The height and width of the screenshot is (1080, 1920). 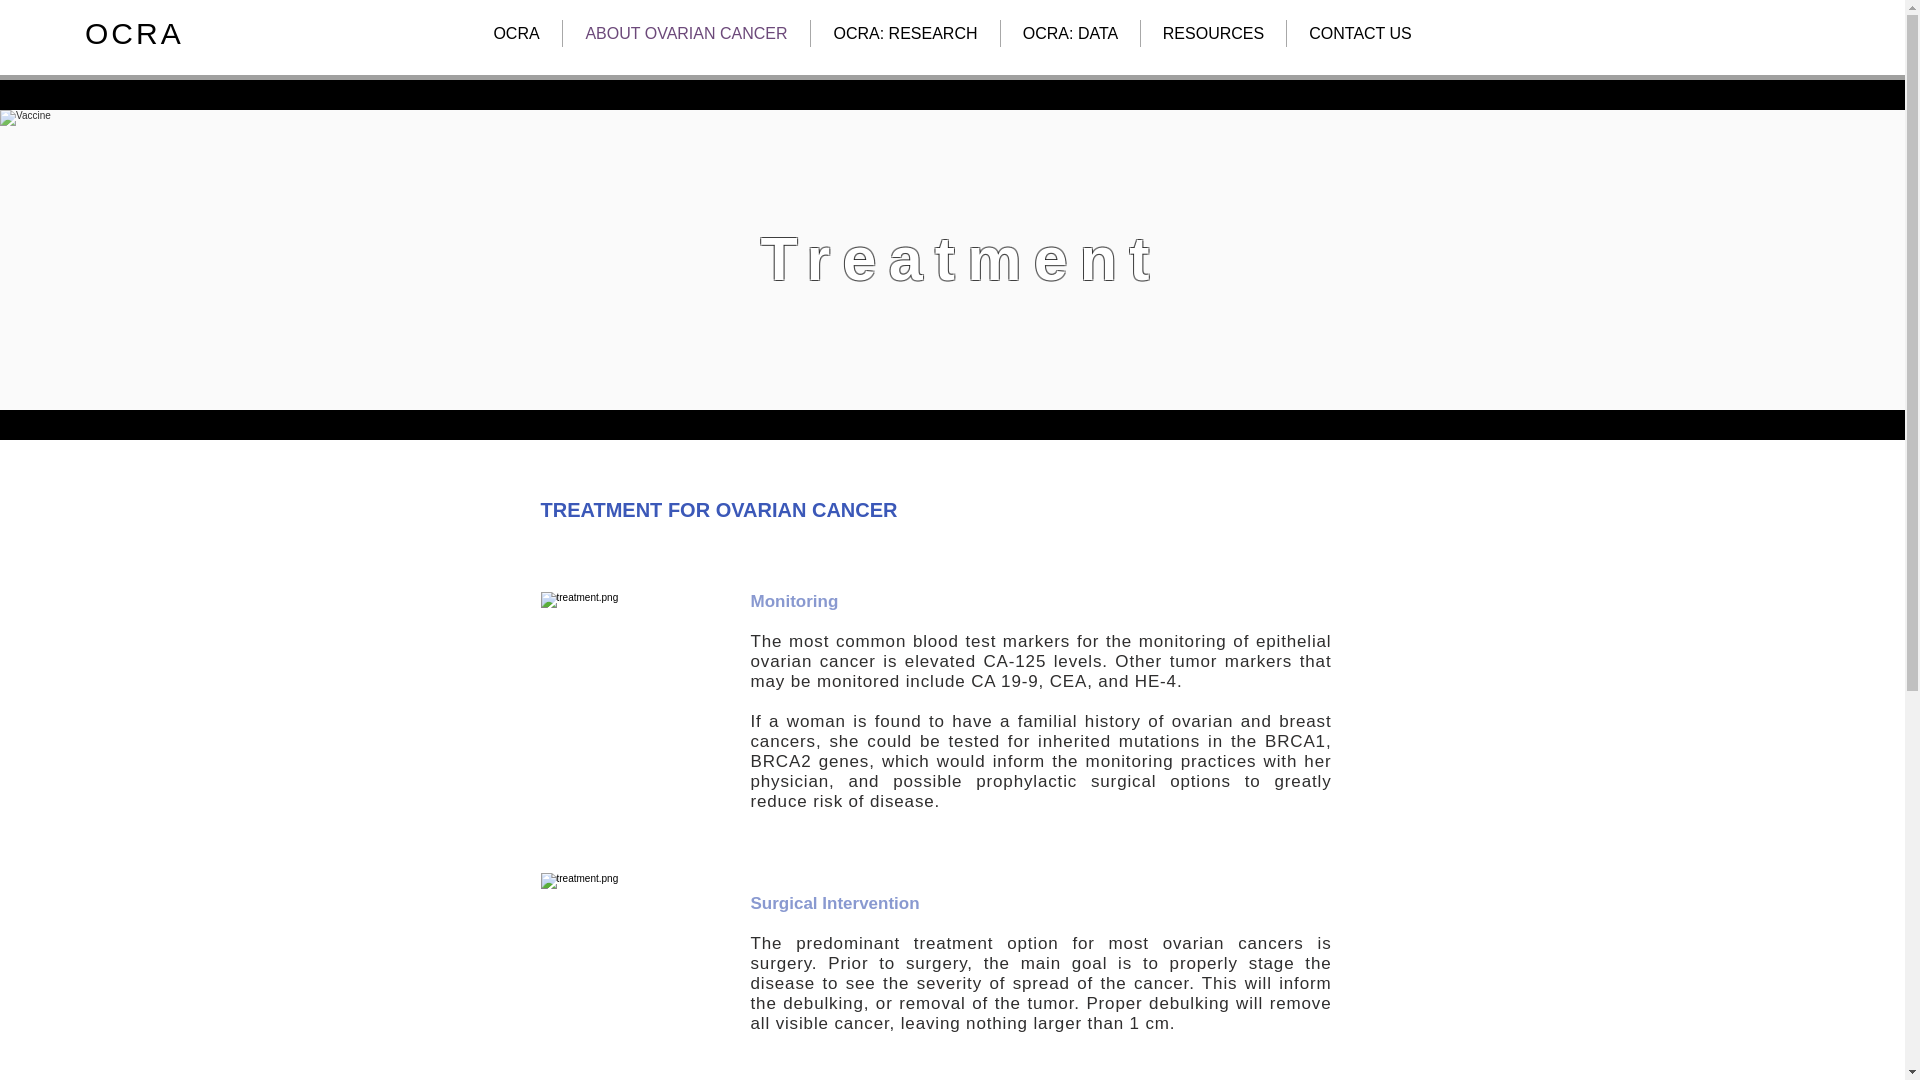 What do you see at coordinates (1213, 34) in the screenshot?
I see `RESOURCES` at bounding box center [1213, 34].